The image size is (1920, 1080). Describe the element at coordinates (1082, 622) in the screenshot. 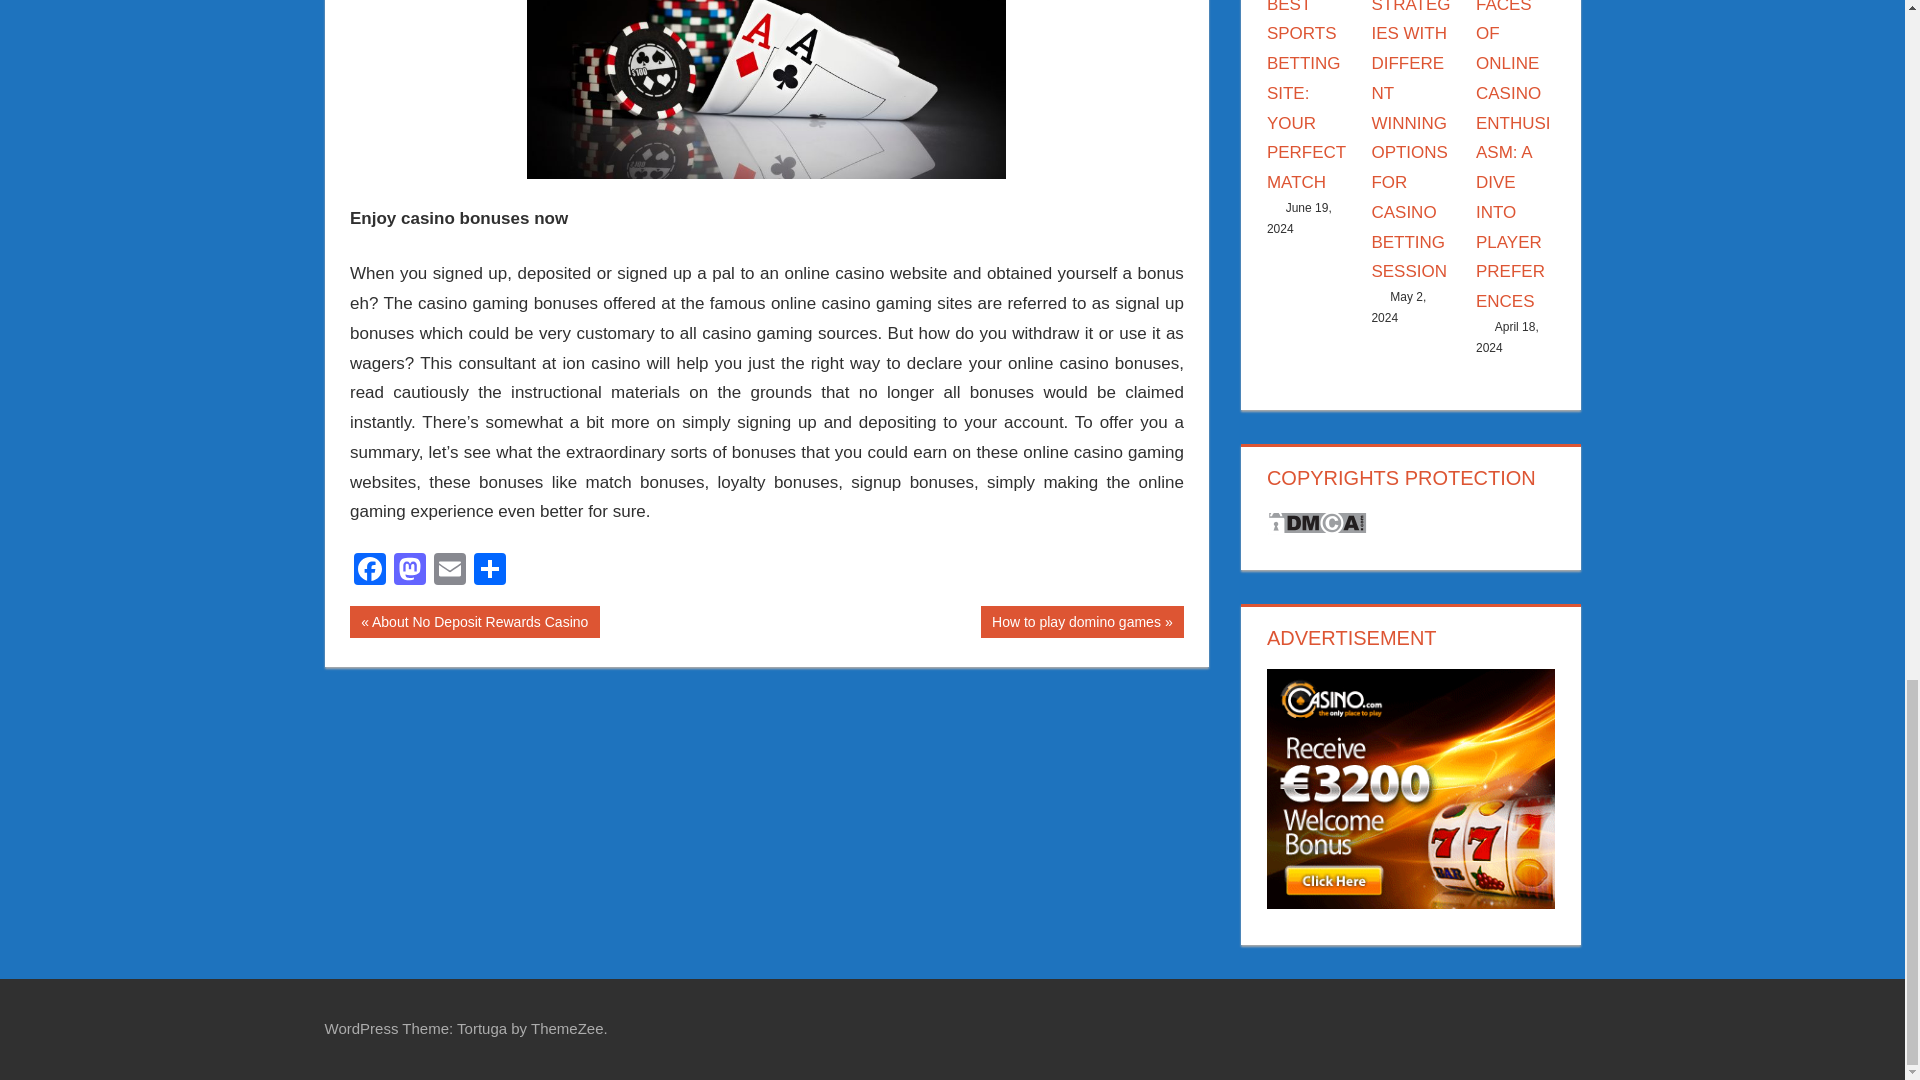

I see `Mastodon` at that location.